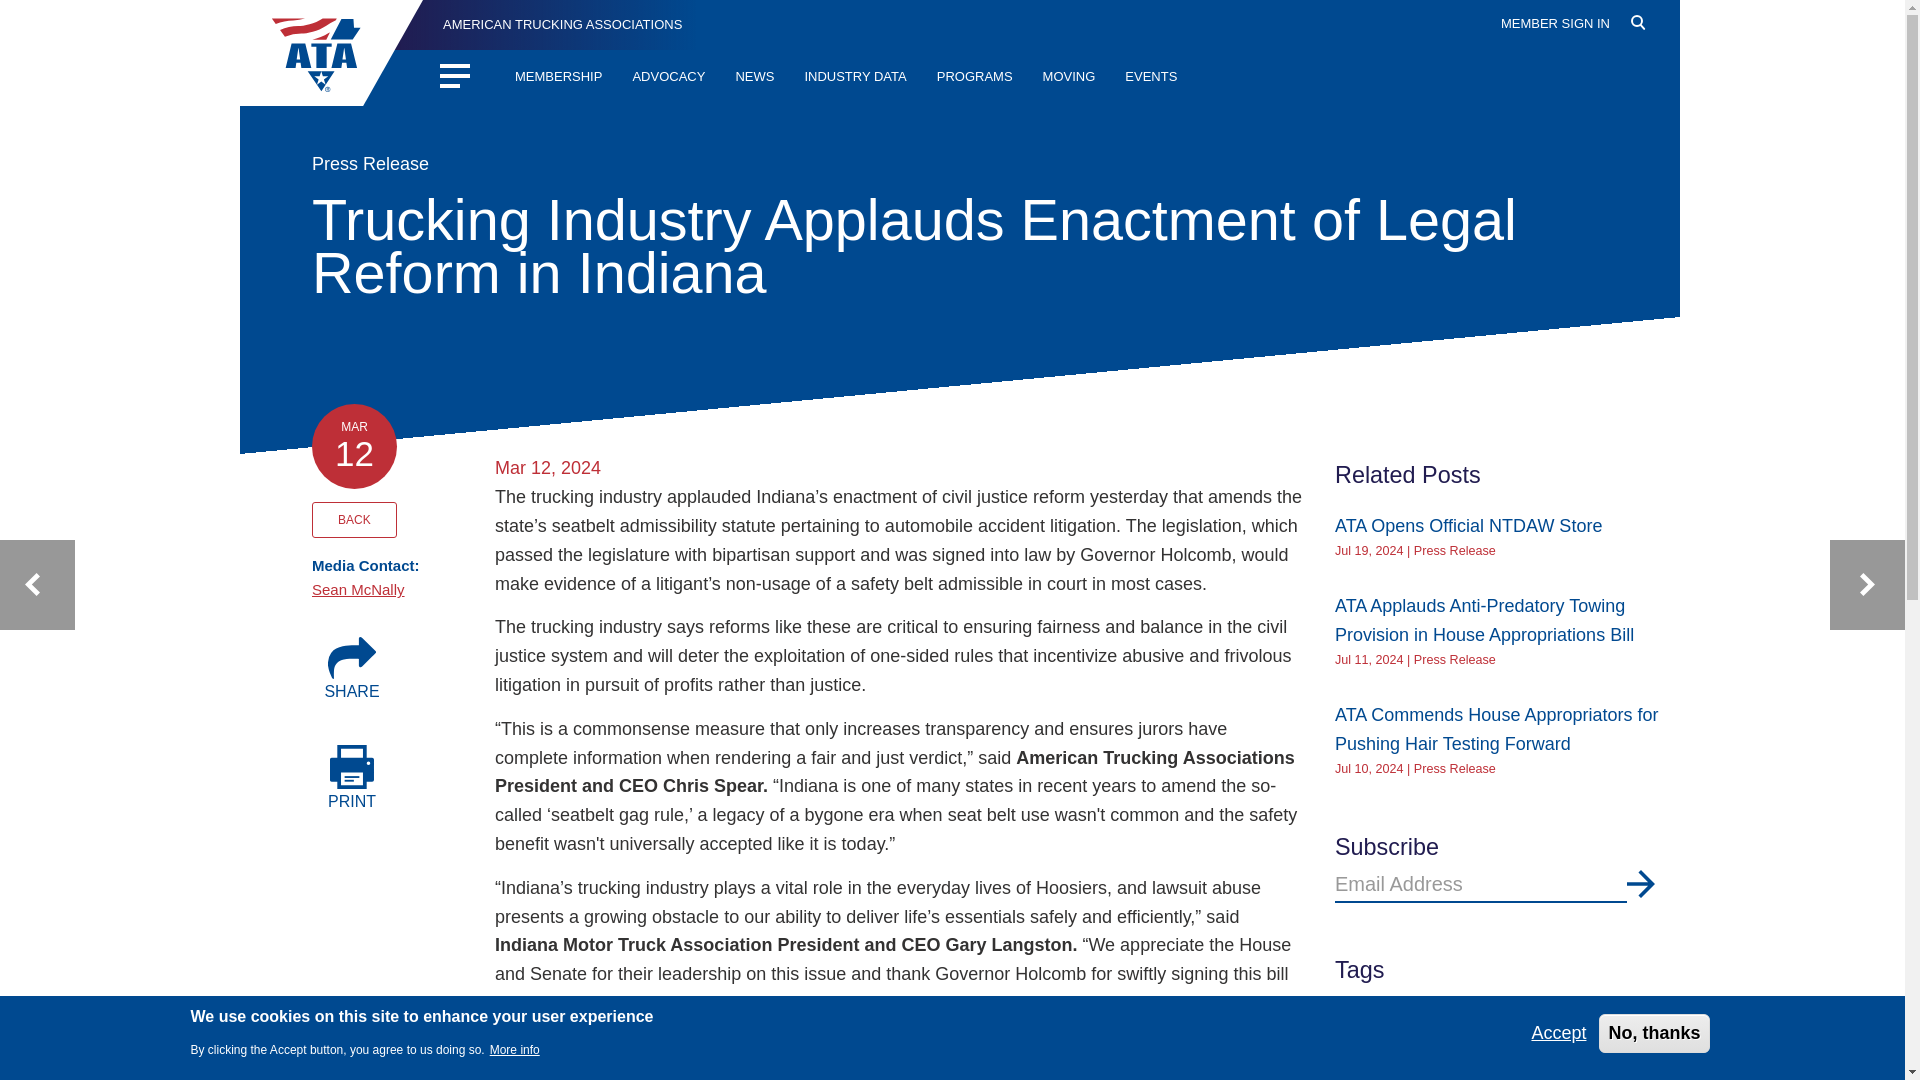 This screenshot has height=1080, width=1920. Describe the element at coordinates (450, 72) in the screenshot. I see `Toggle navigation` at that location.